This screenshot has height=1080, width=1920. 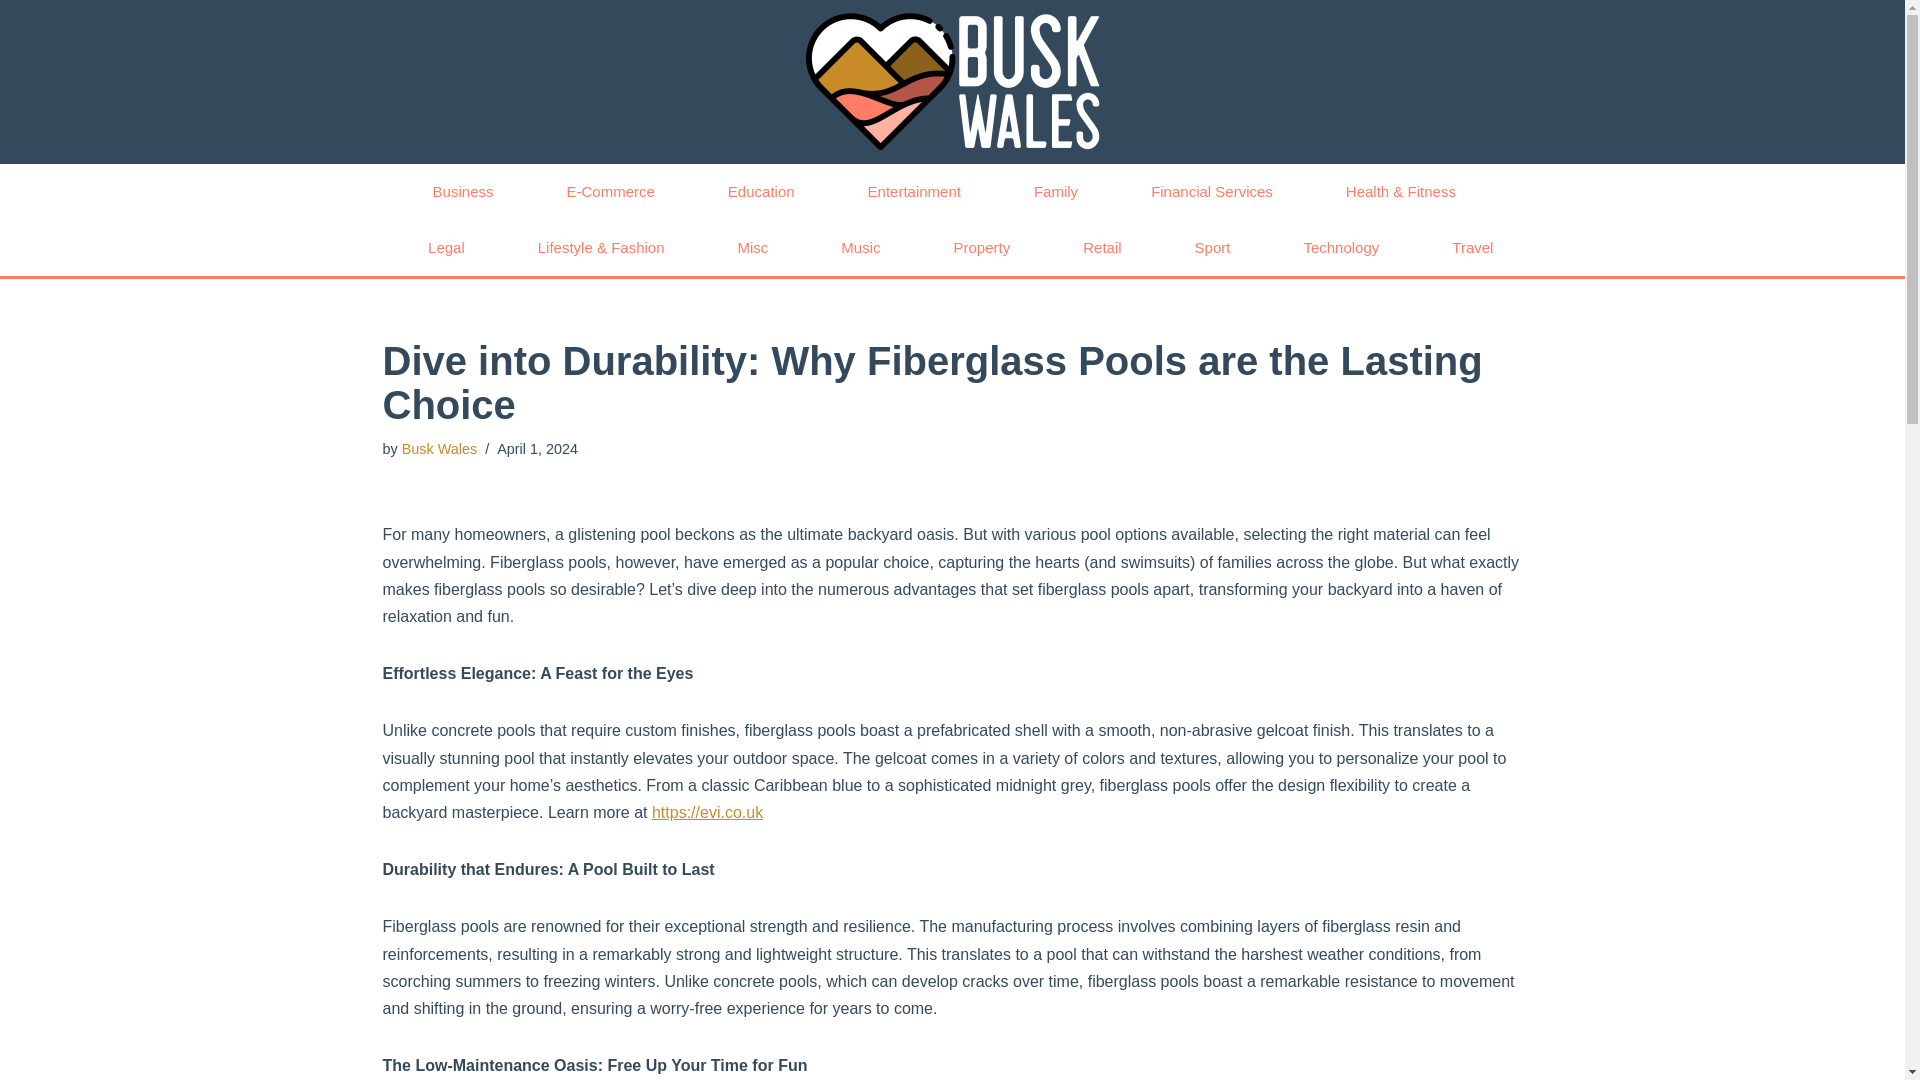 What do you see at coordinates (446, 248) in the screenshot?
I see `Legal` at bounding box center [446, 248].